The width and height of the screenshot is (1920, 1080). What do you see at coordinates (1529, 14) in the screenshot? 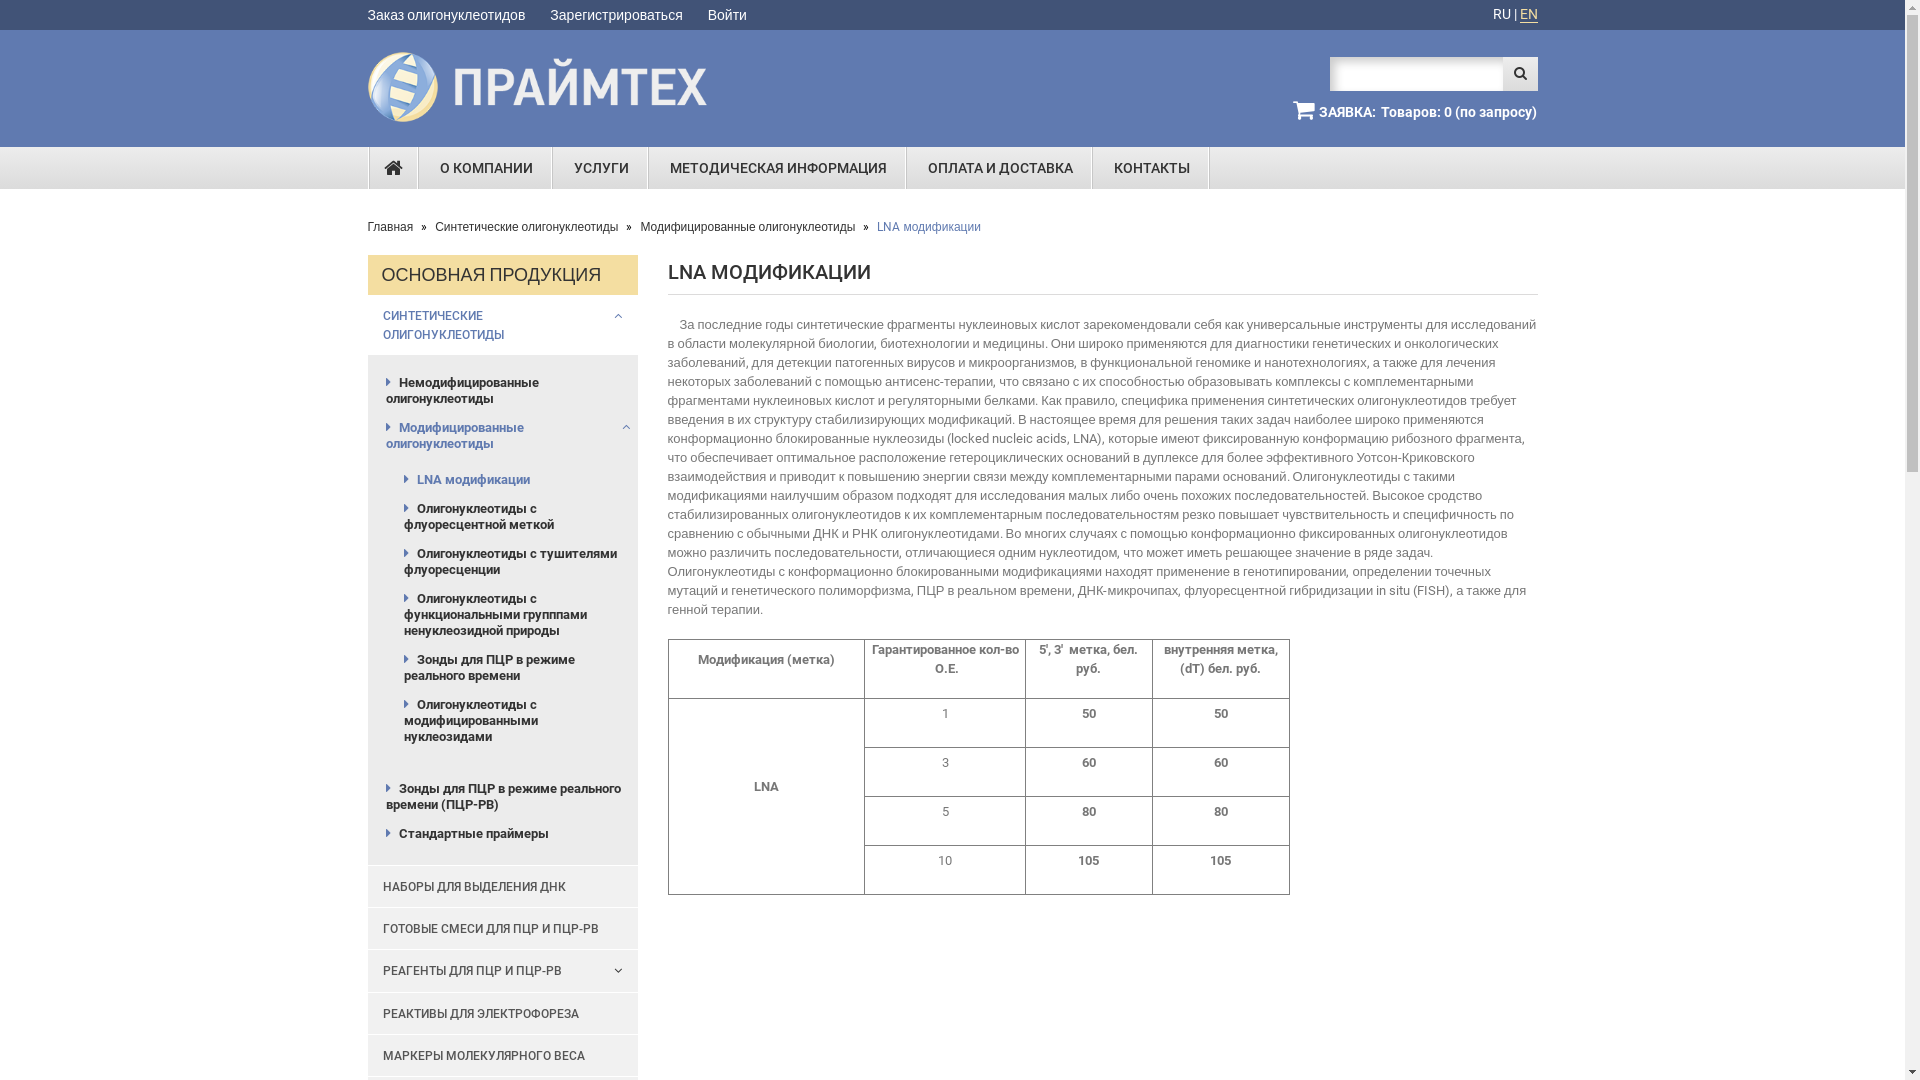
I see `EN` at bounding box center [1529, 14].